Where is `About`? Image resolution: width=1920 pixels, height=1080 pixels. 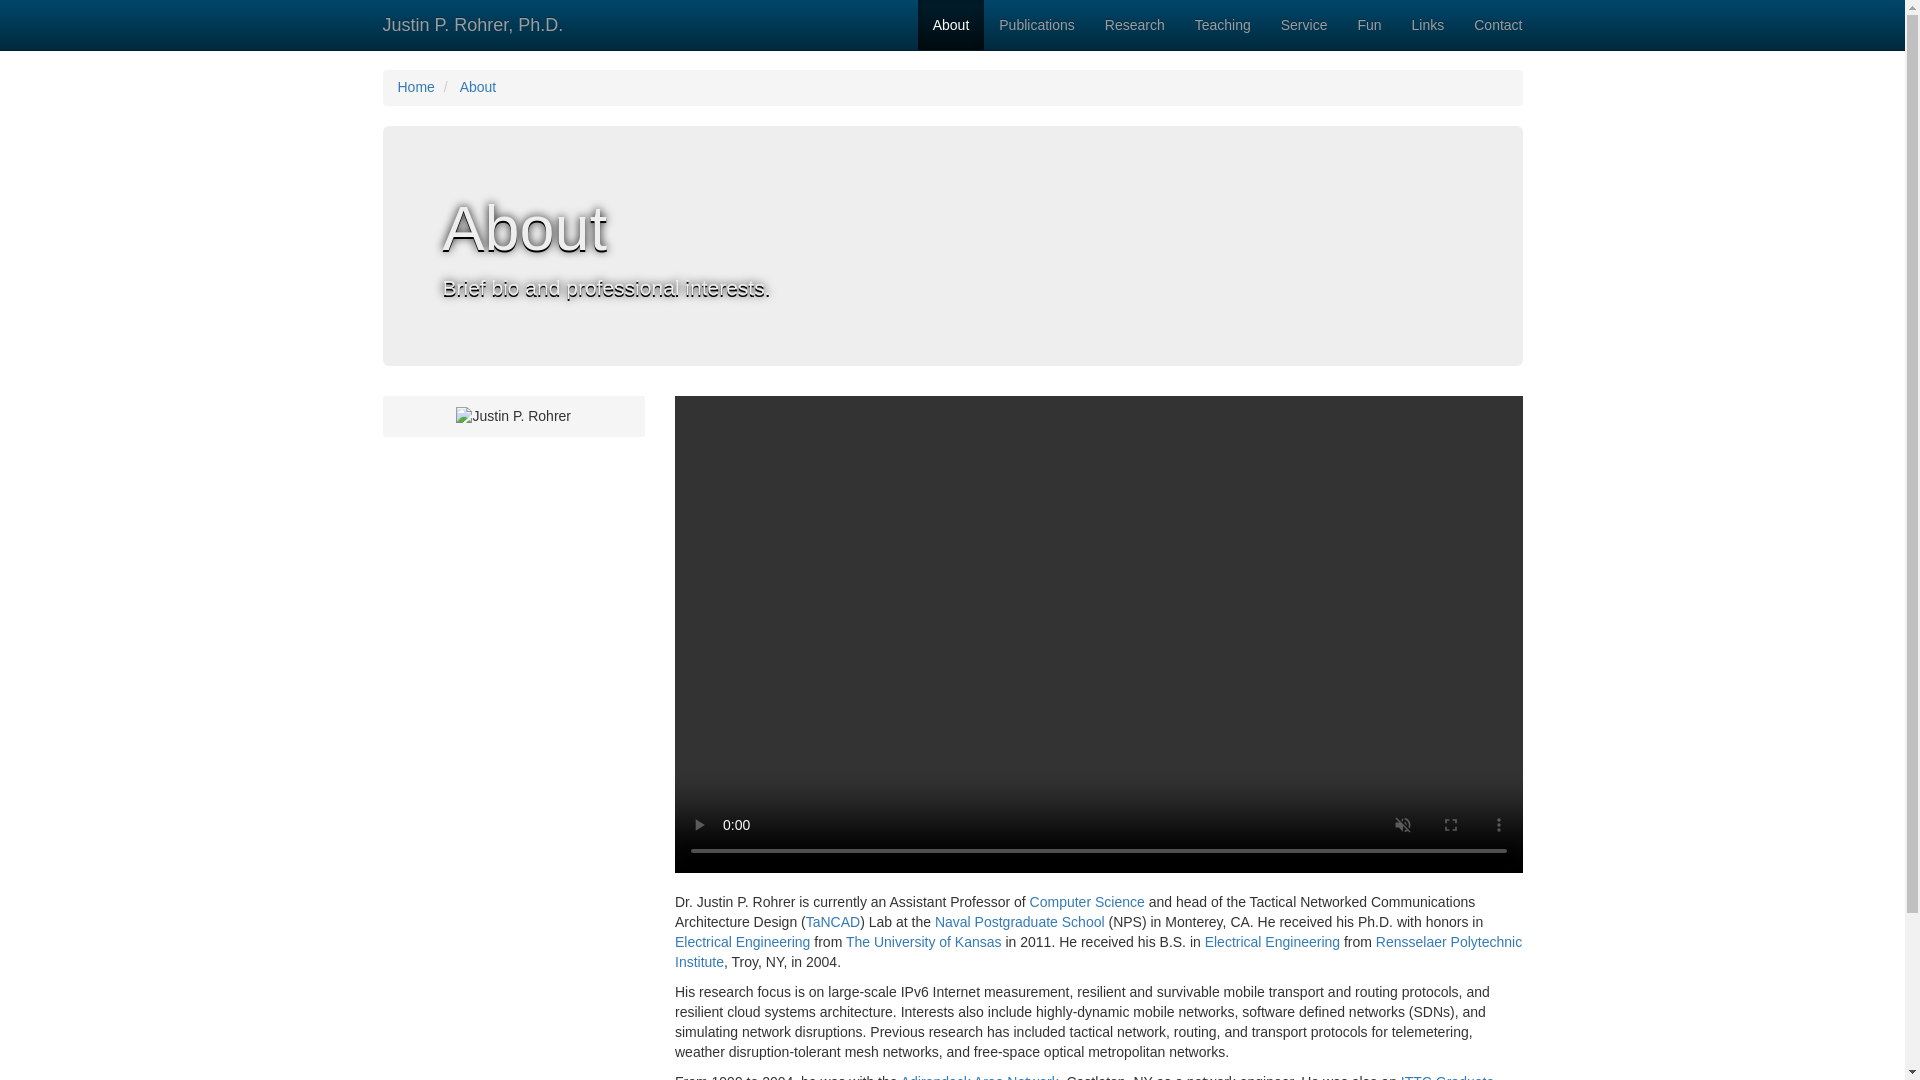 About is located at coordinates (950, 24).